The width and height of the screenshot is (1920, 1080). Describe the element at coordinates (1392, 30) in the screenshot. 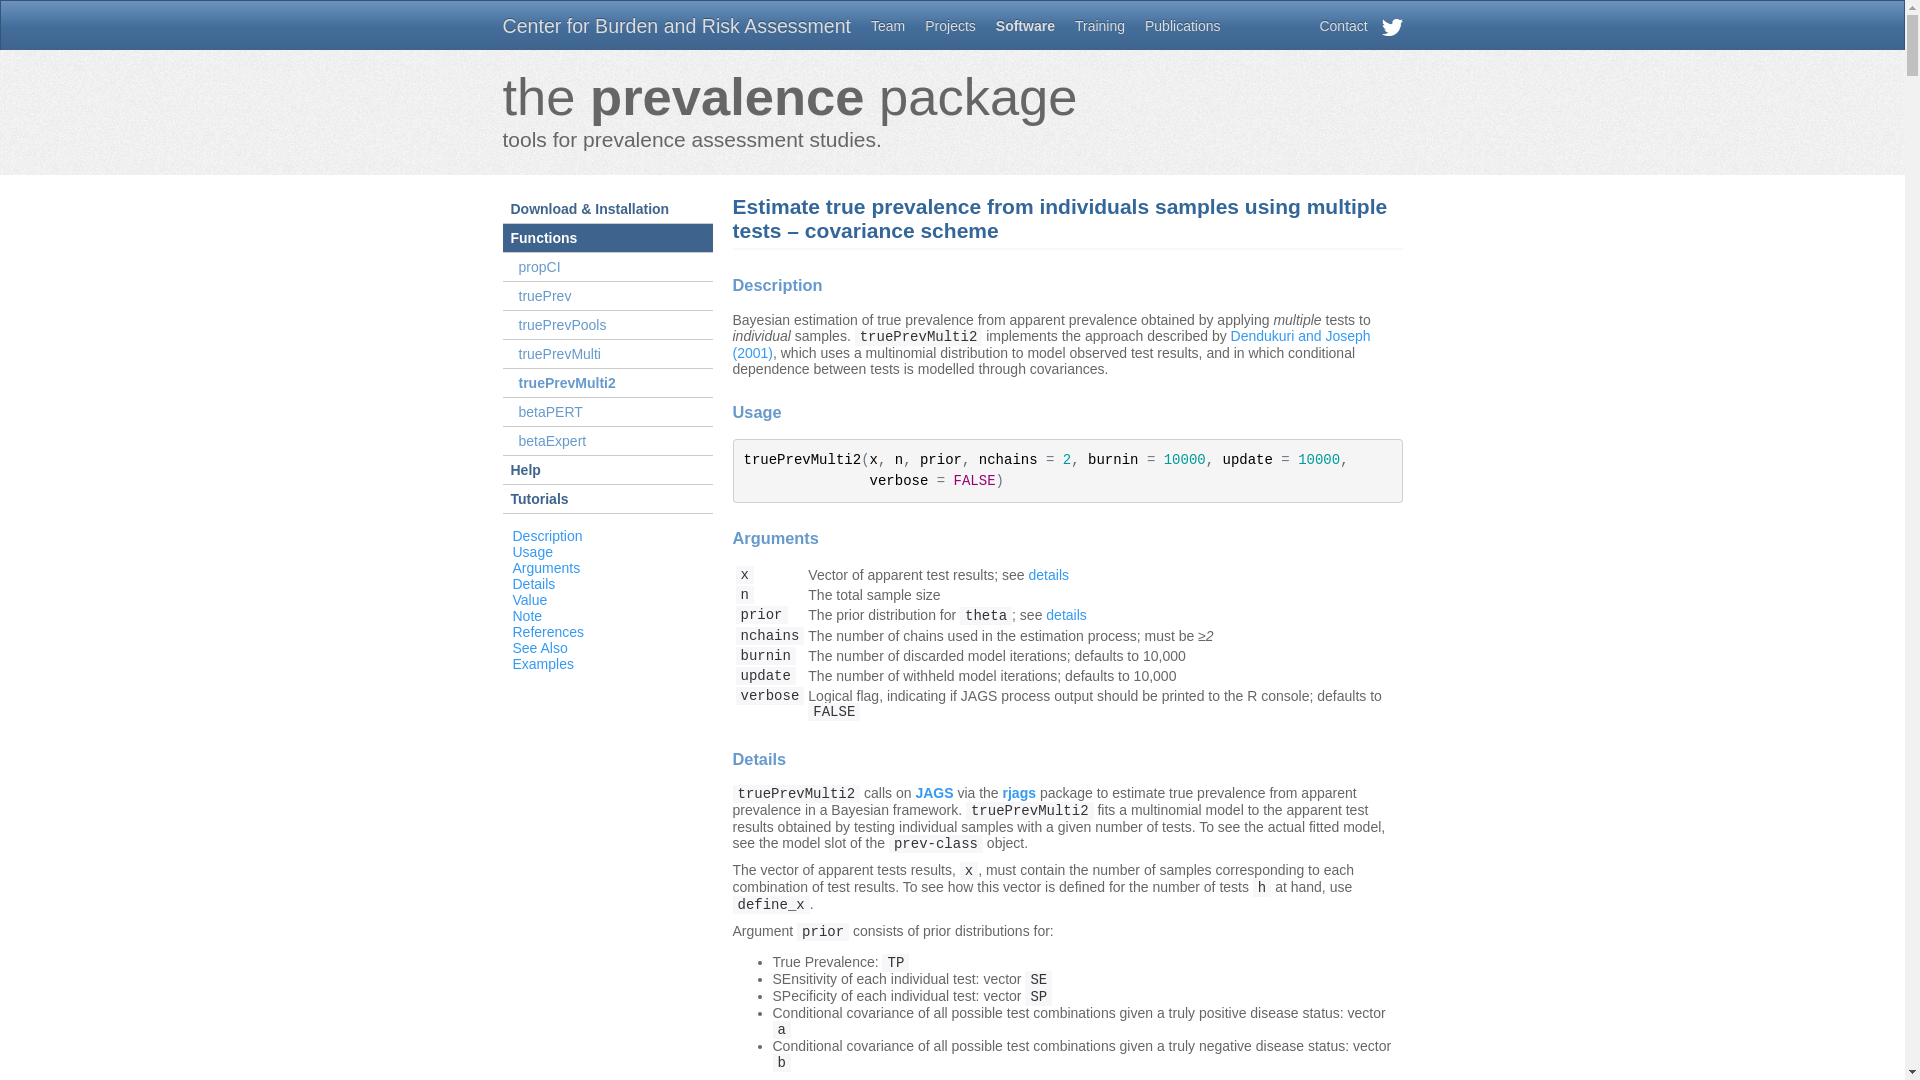

I see `Follow @CBRA_be on Twitter` at that location.